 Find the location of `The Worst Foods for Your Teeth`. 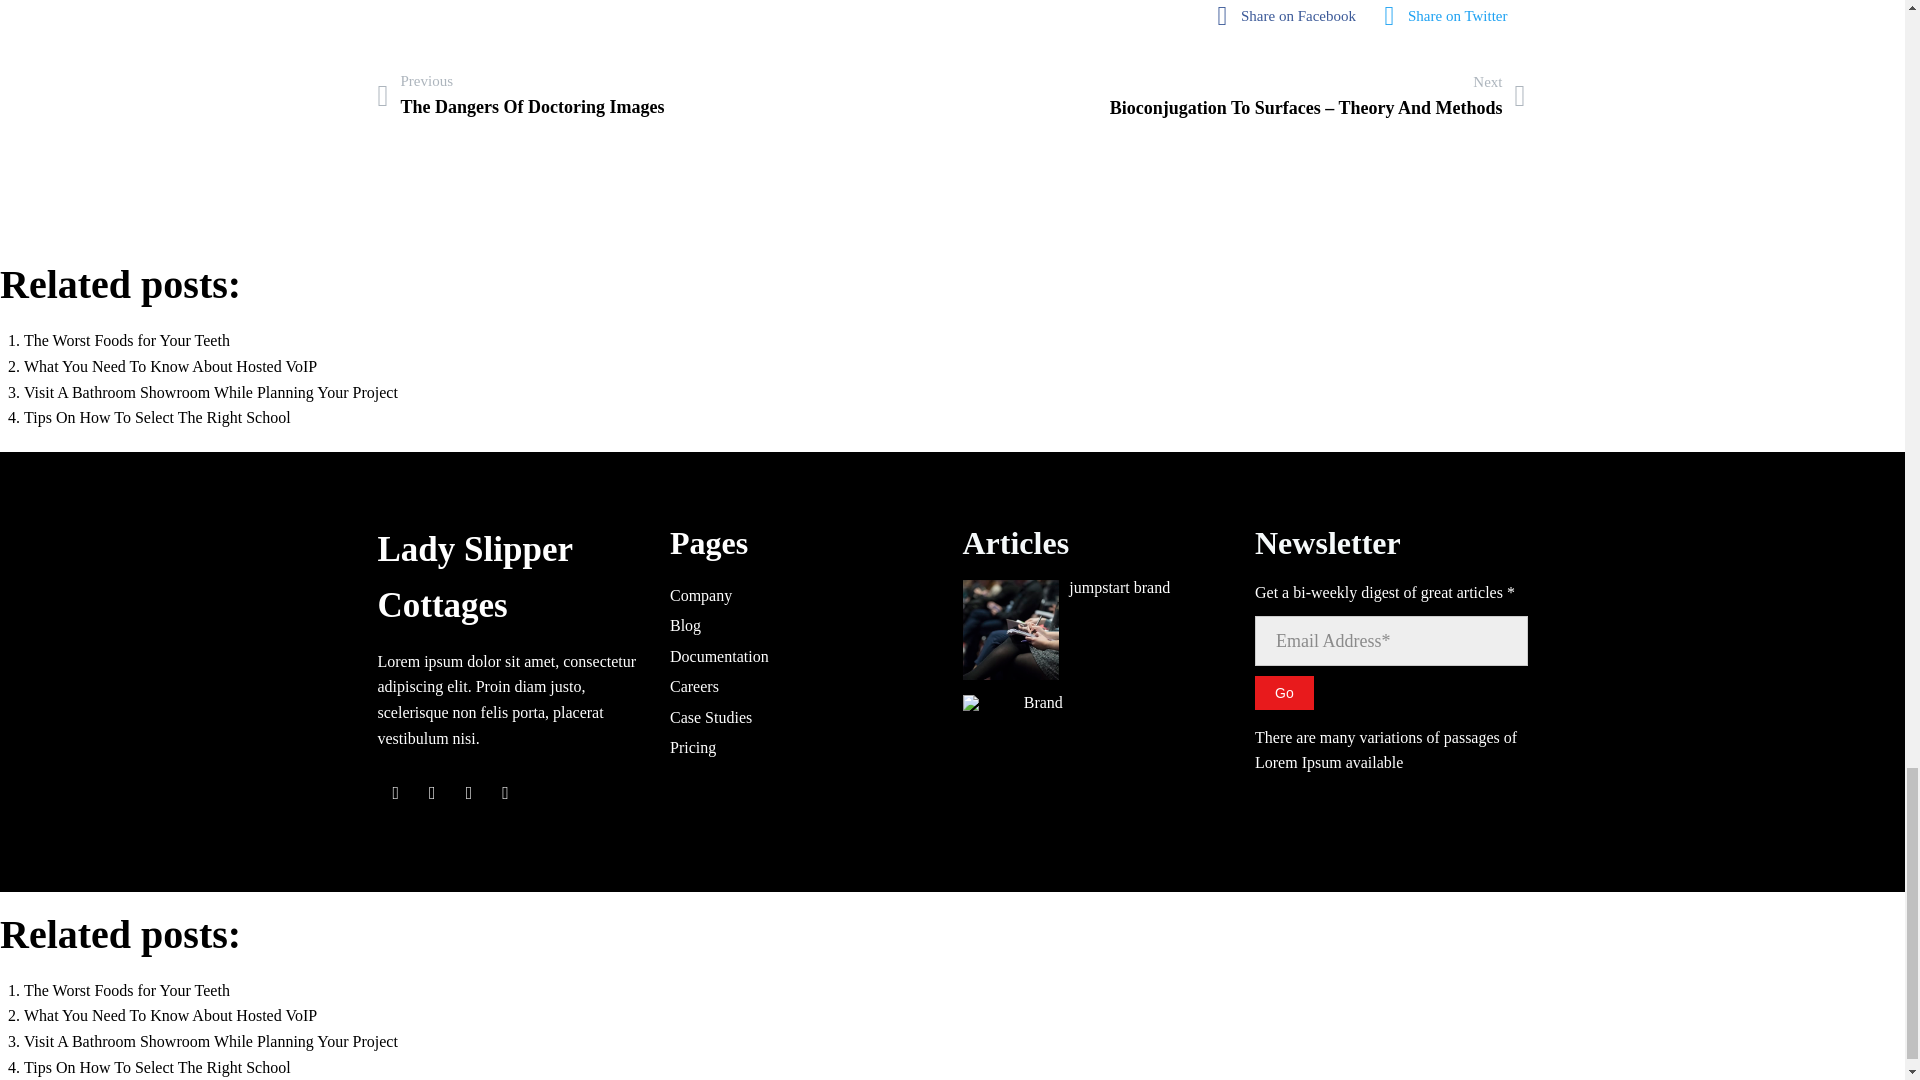

The Worst Foods for Your Teeth is located at coordinates (1292, 16).